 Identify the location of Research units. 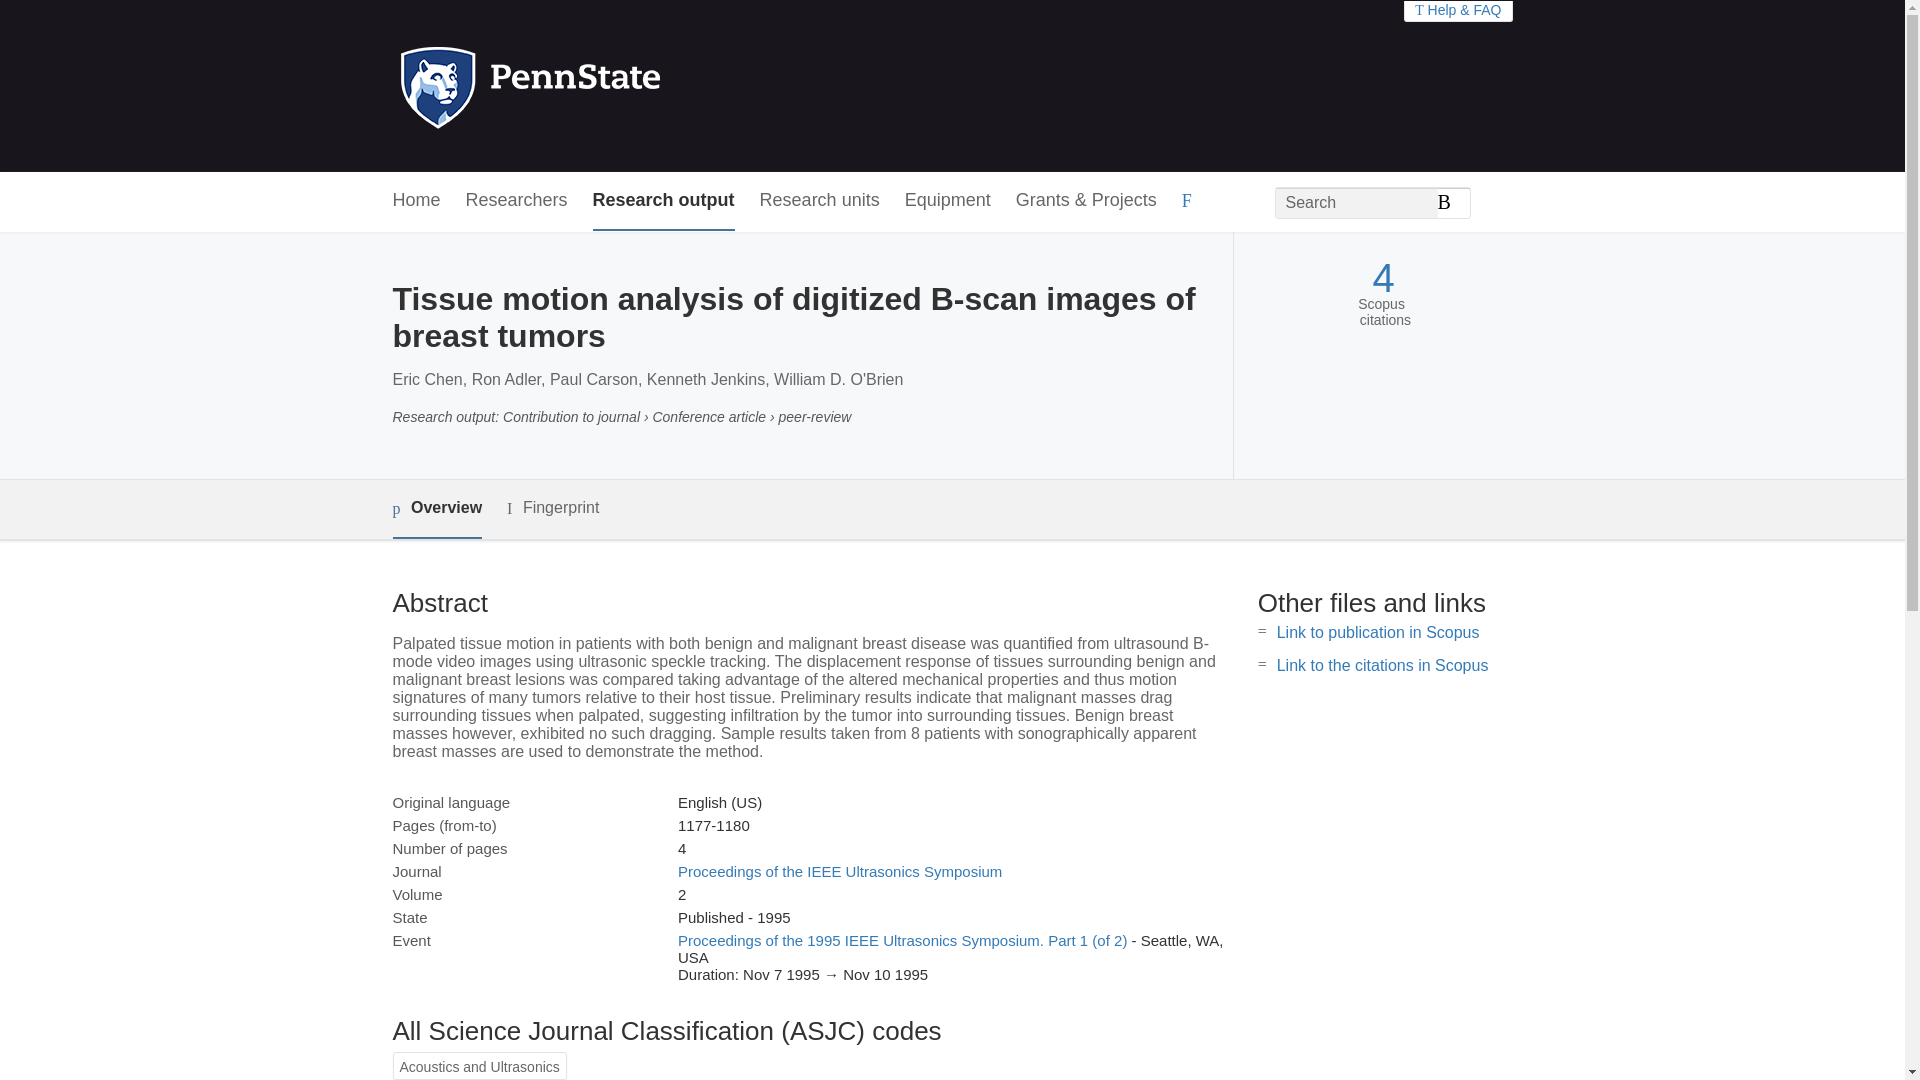
(820, 201).